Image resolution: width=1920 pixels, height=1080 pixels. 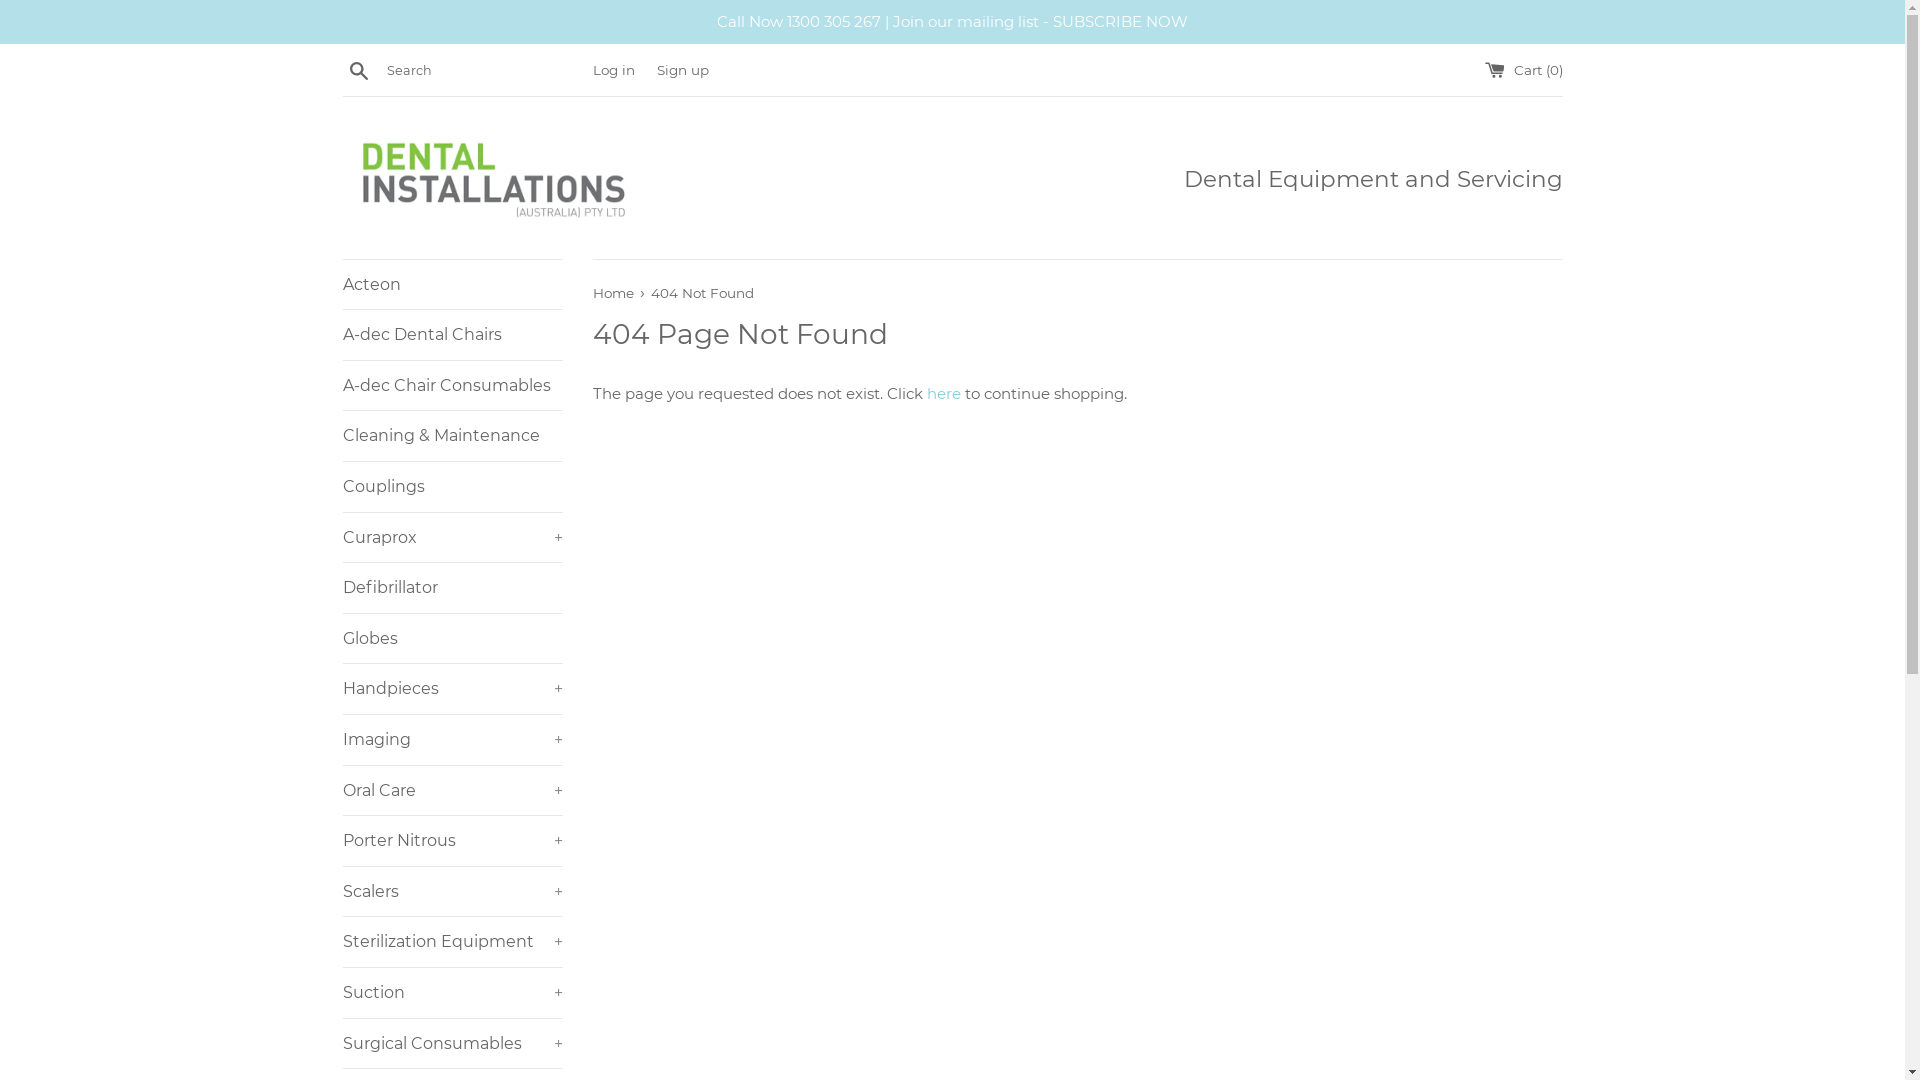 What do you see at coordinates (452, 386) in the screenshot?
I see `A-dec Chair Consumables` at bounding box center [452, 386].